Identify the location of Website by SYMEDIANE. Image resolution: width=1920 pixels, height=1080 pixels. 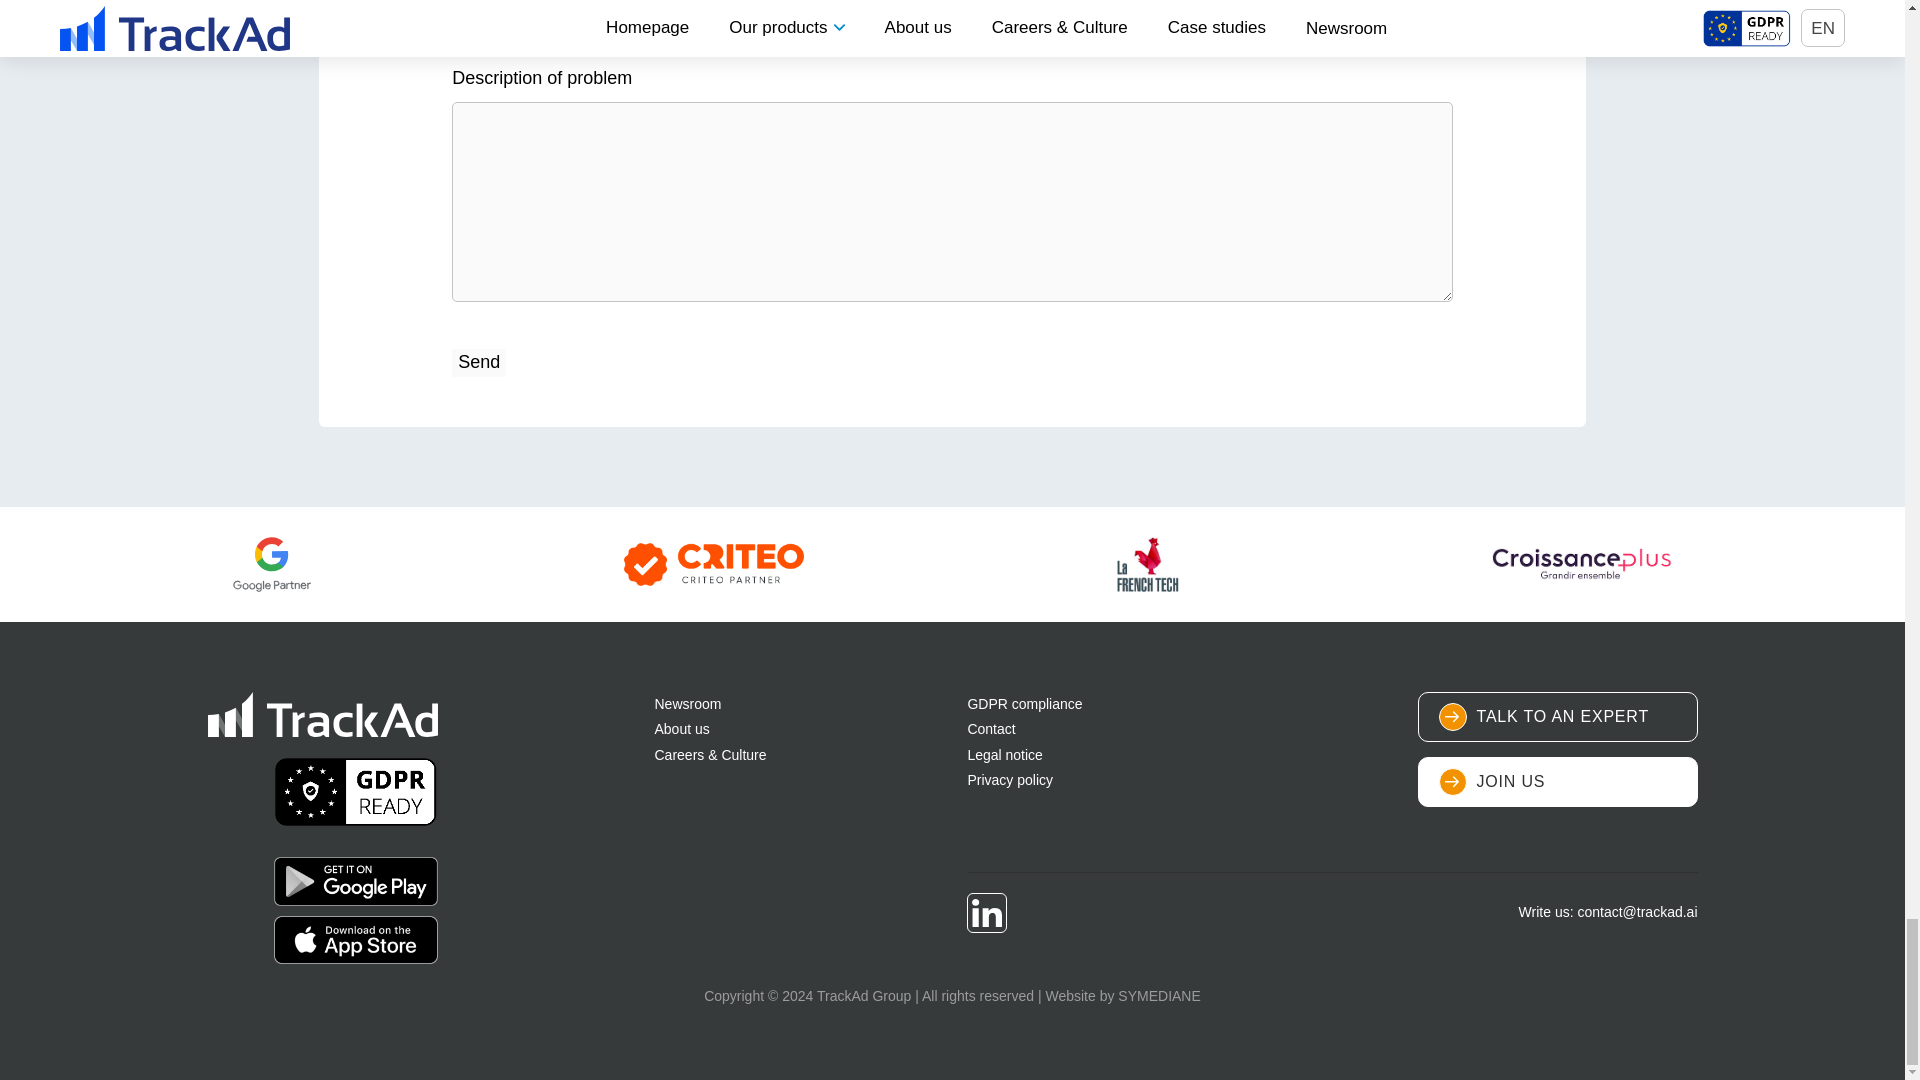
(1122, 996).